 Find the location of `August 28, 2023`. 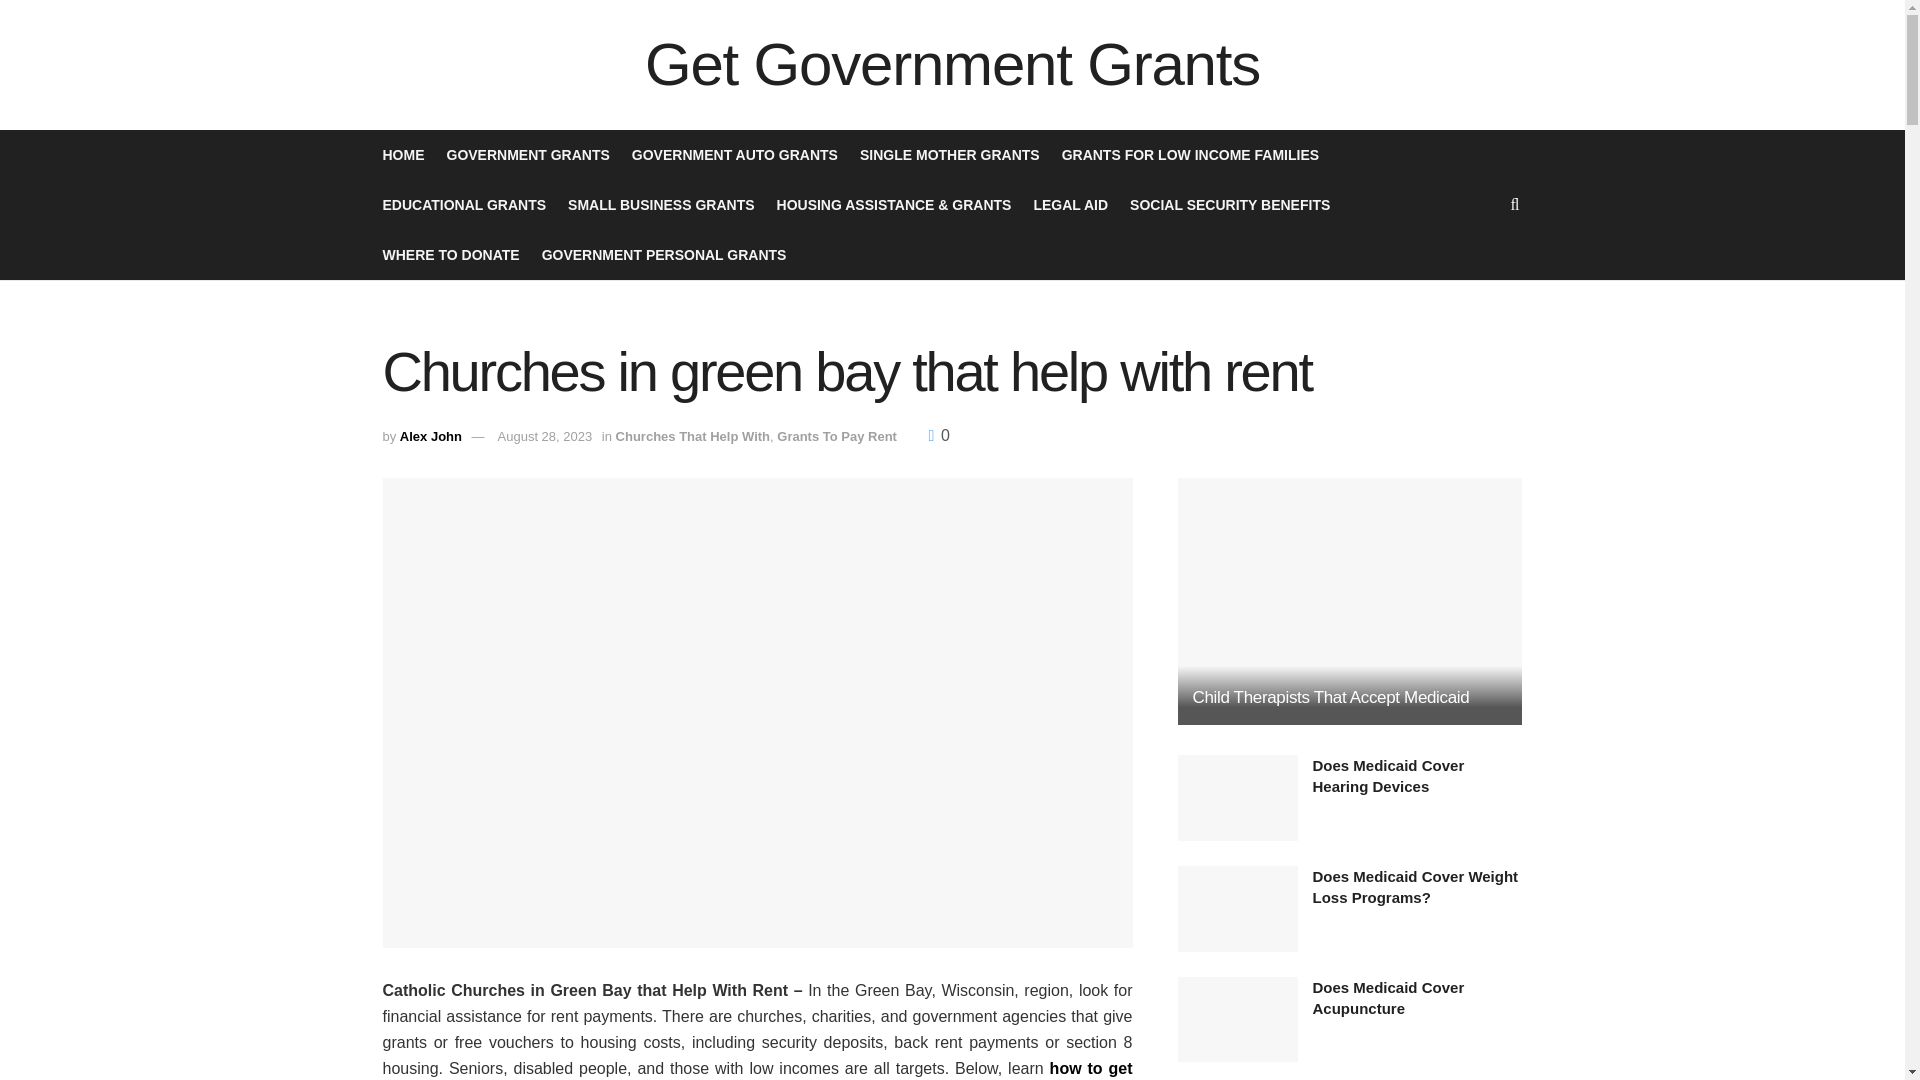

August 28, 2023 is located at coordinates (545, 436).